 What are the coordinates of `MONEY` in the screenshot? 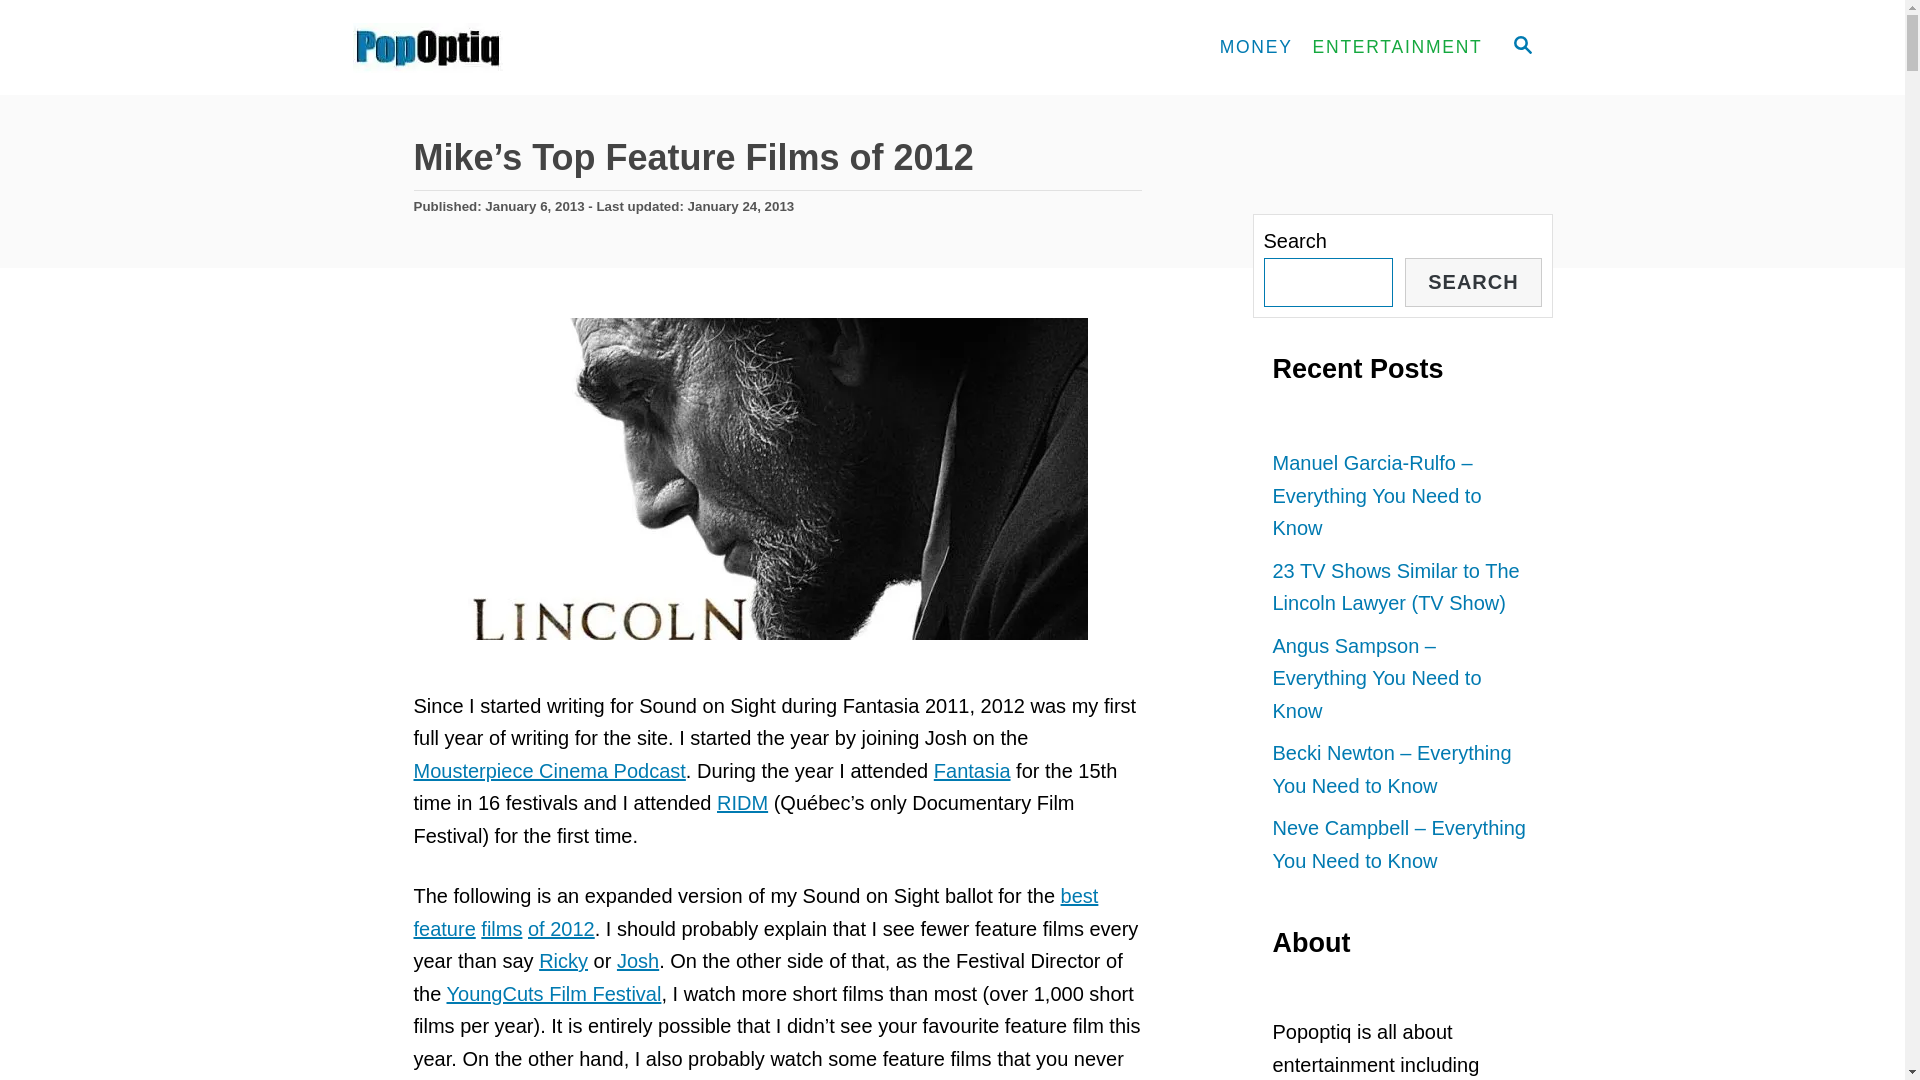 It's located at (1256, 48).